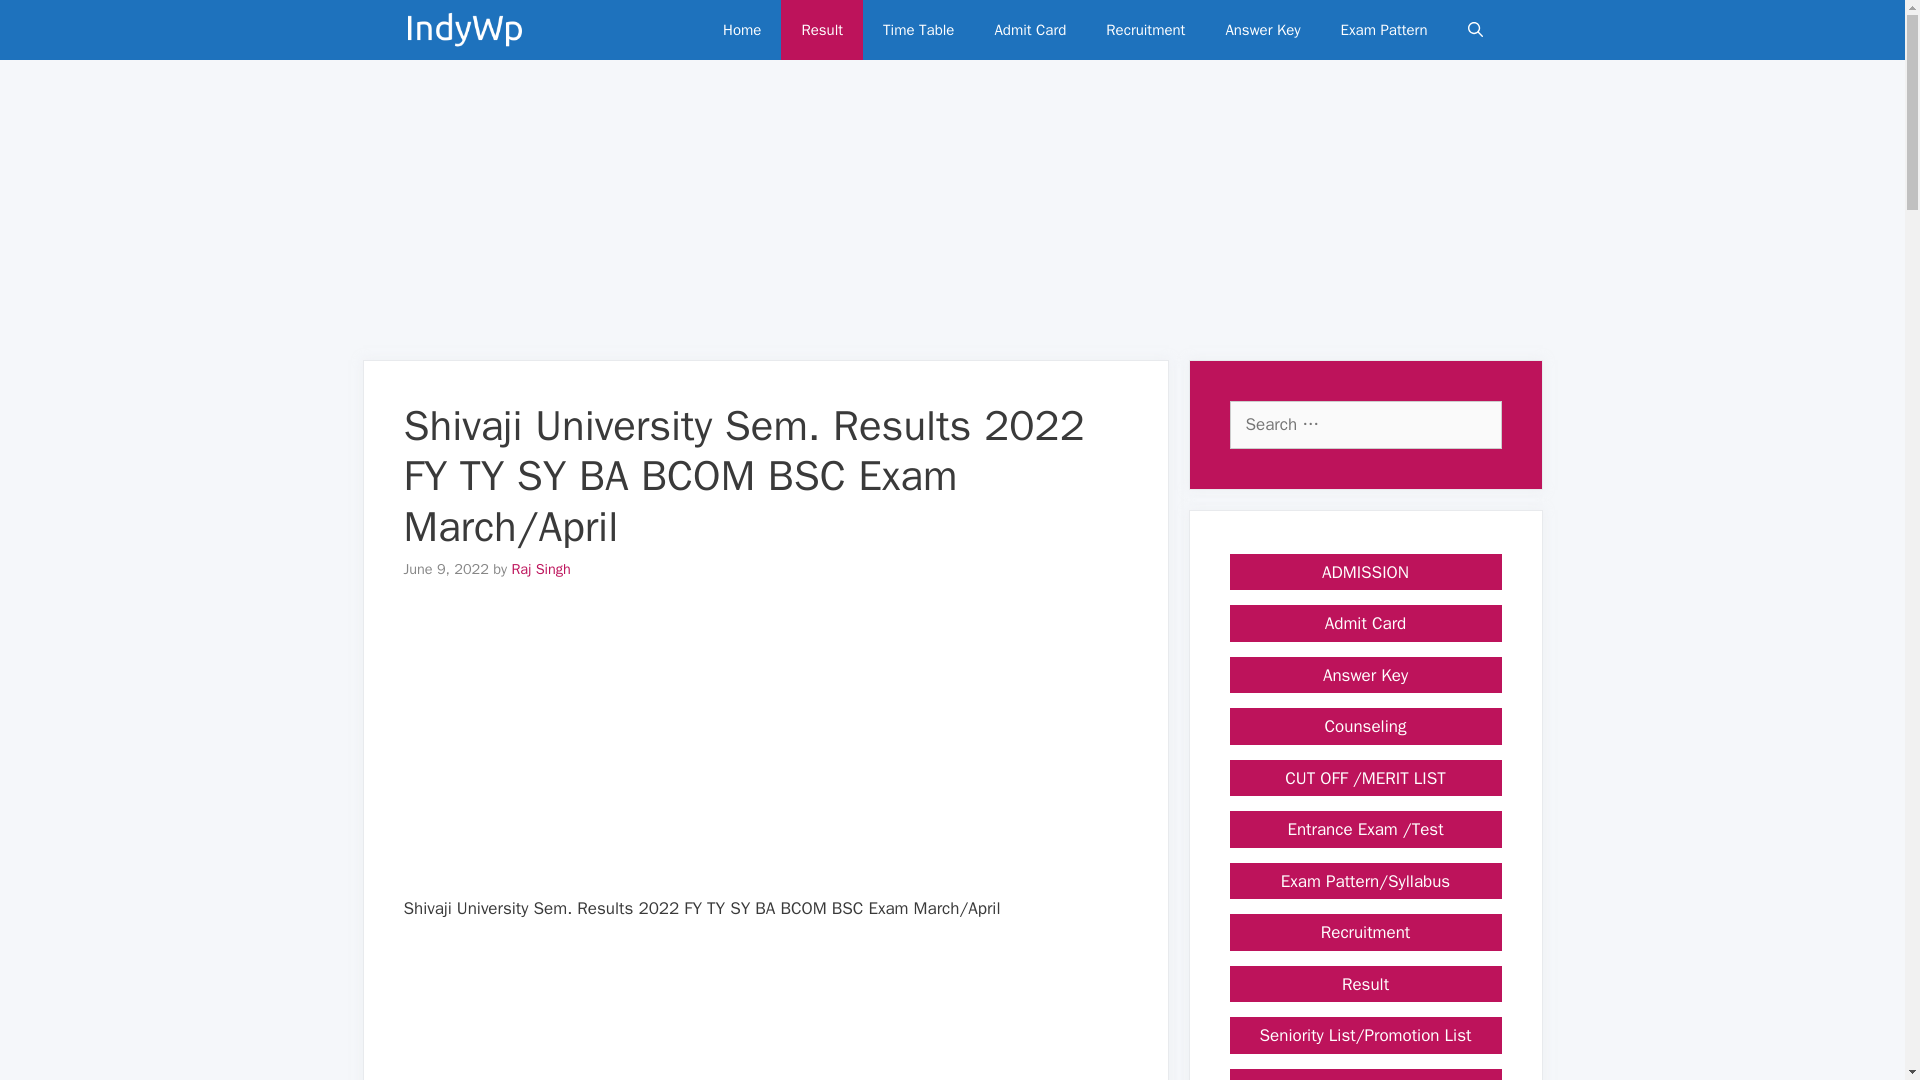  What do you see at coordinates (1146, 30) in the screenshot?
I see `Recruitment` at bounding box center [1146, 30].